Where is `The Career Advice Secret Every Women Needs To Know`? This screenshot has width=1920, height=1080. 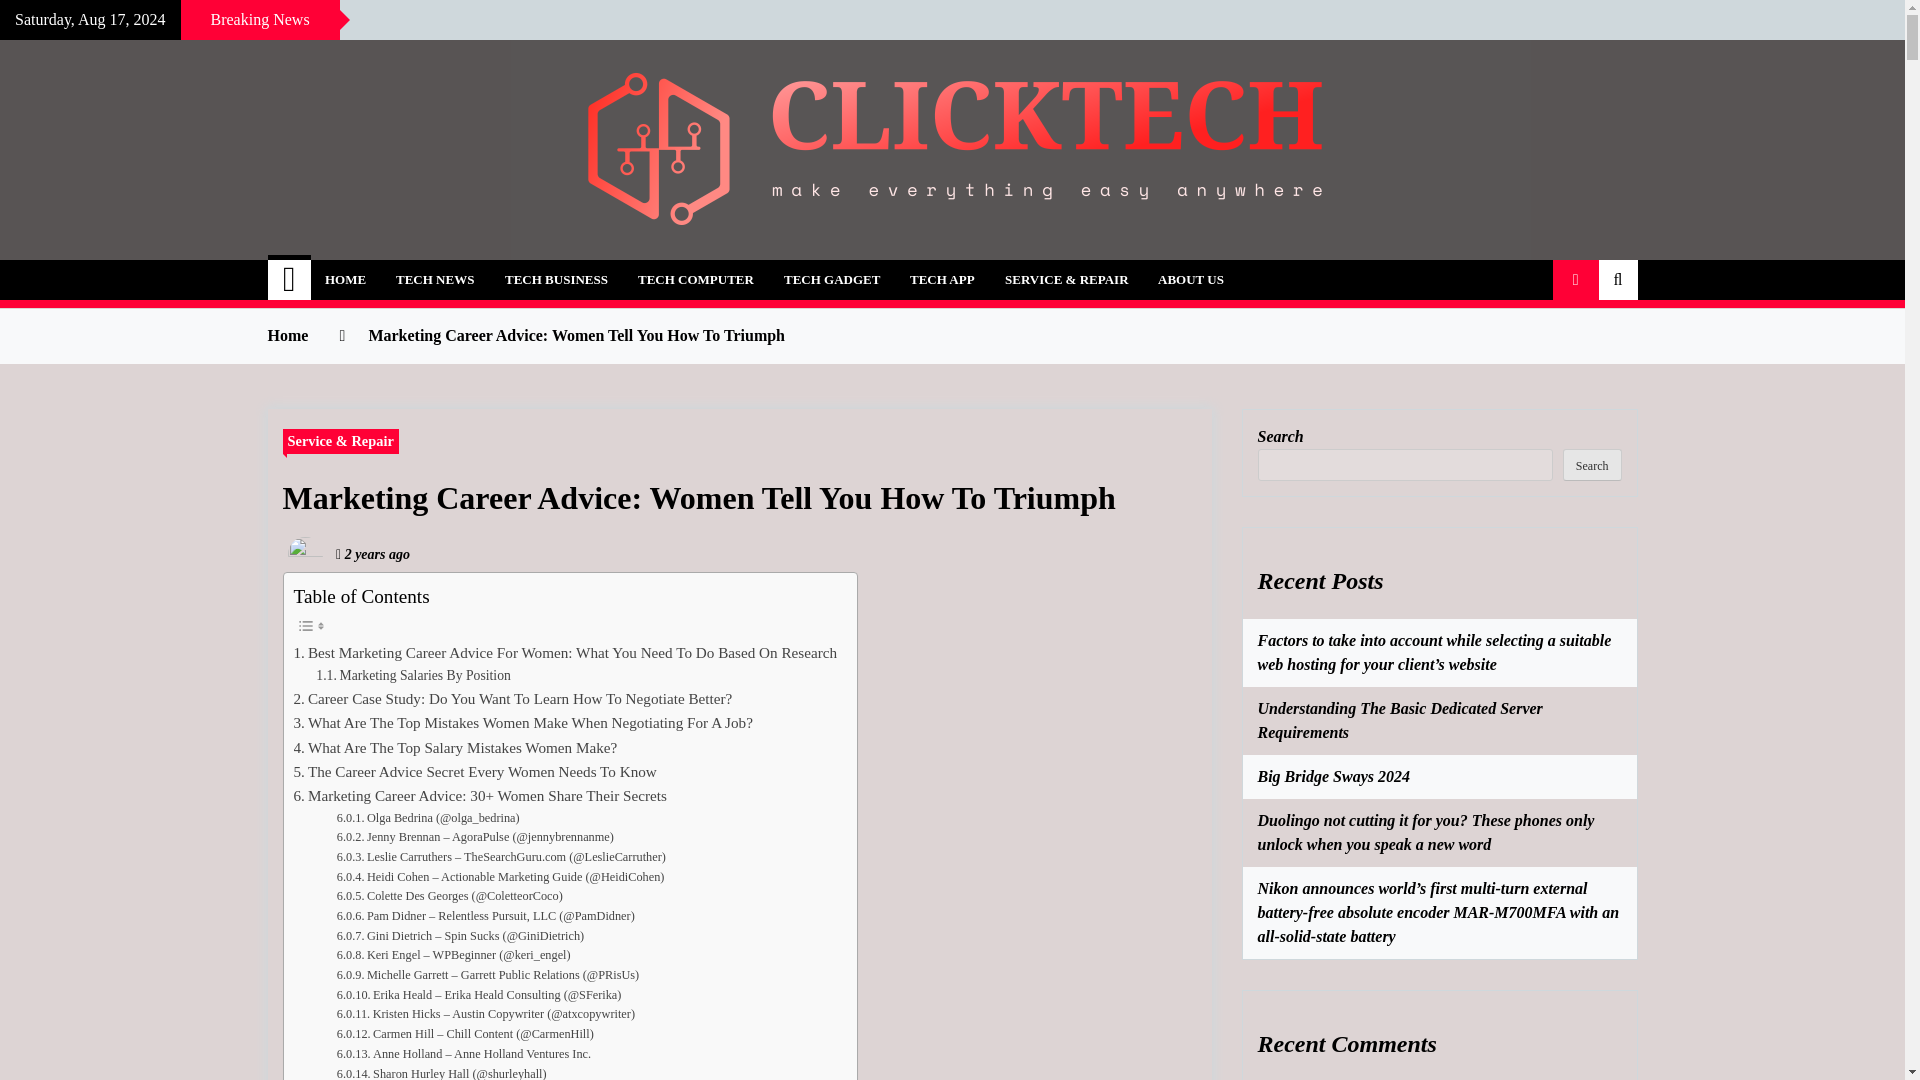 The Career Advice Secret Every Women Needs To Know is located at coordinates (474, 772).